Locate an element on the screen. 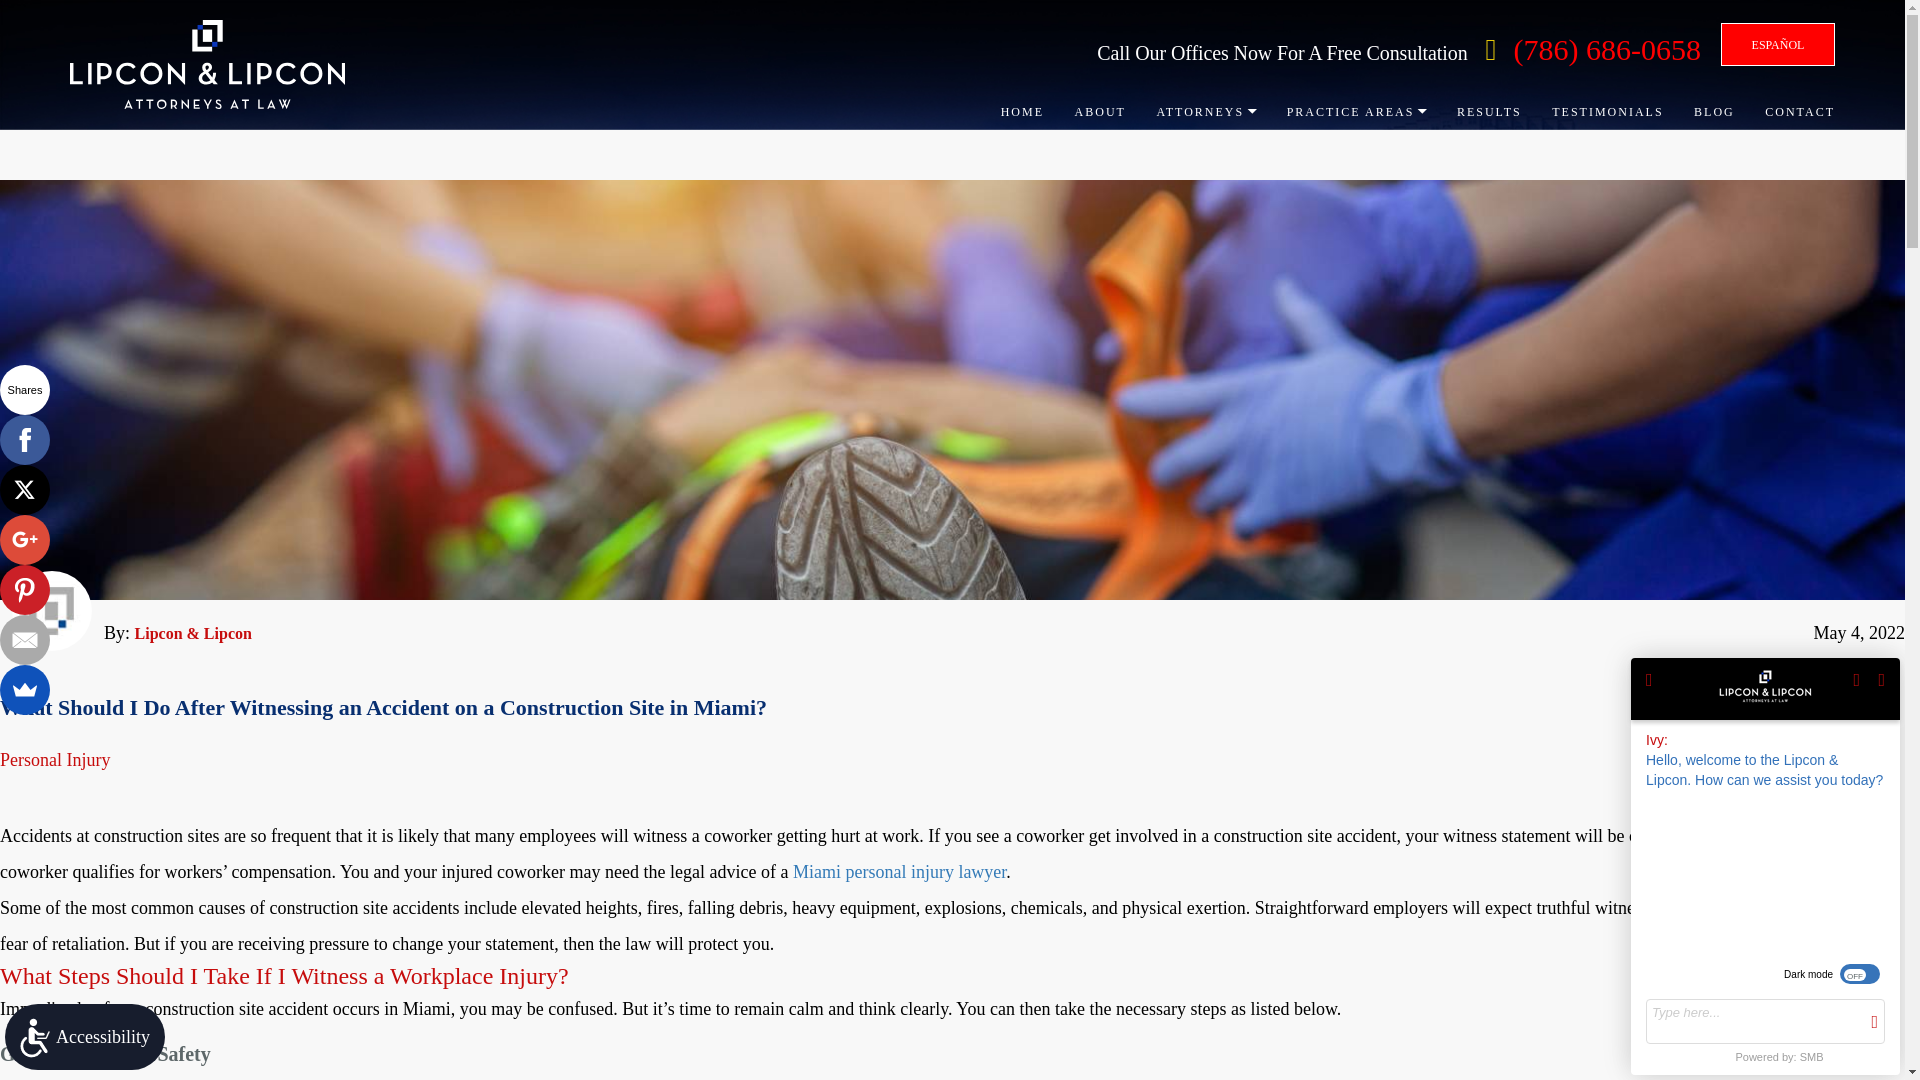 The height and width of the screenshot is (1080, 1920). BLOG is located at coordinates (1714, 111).